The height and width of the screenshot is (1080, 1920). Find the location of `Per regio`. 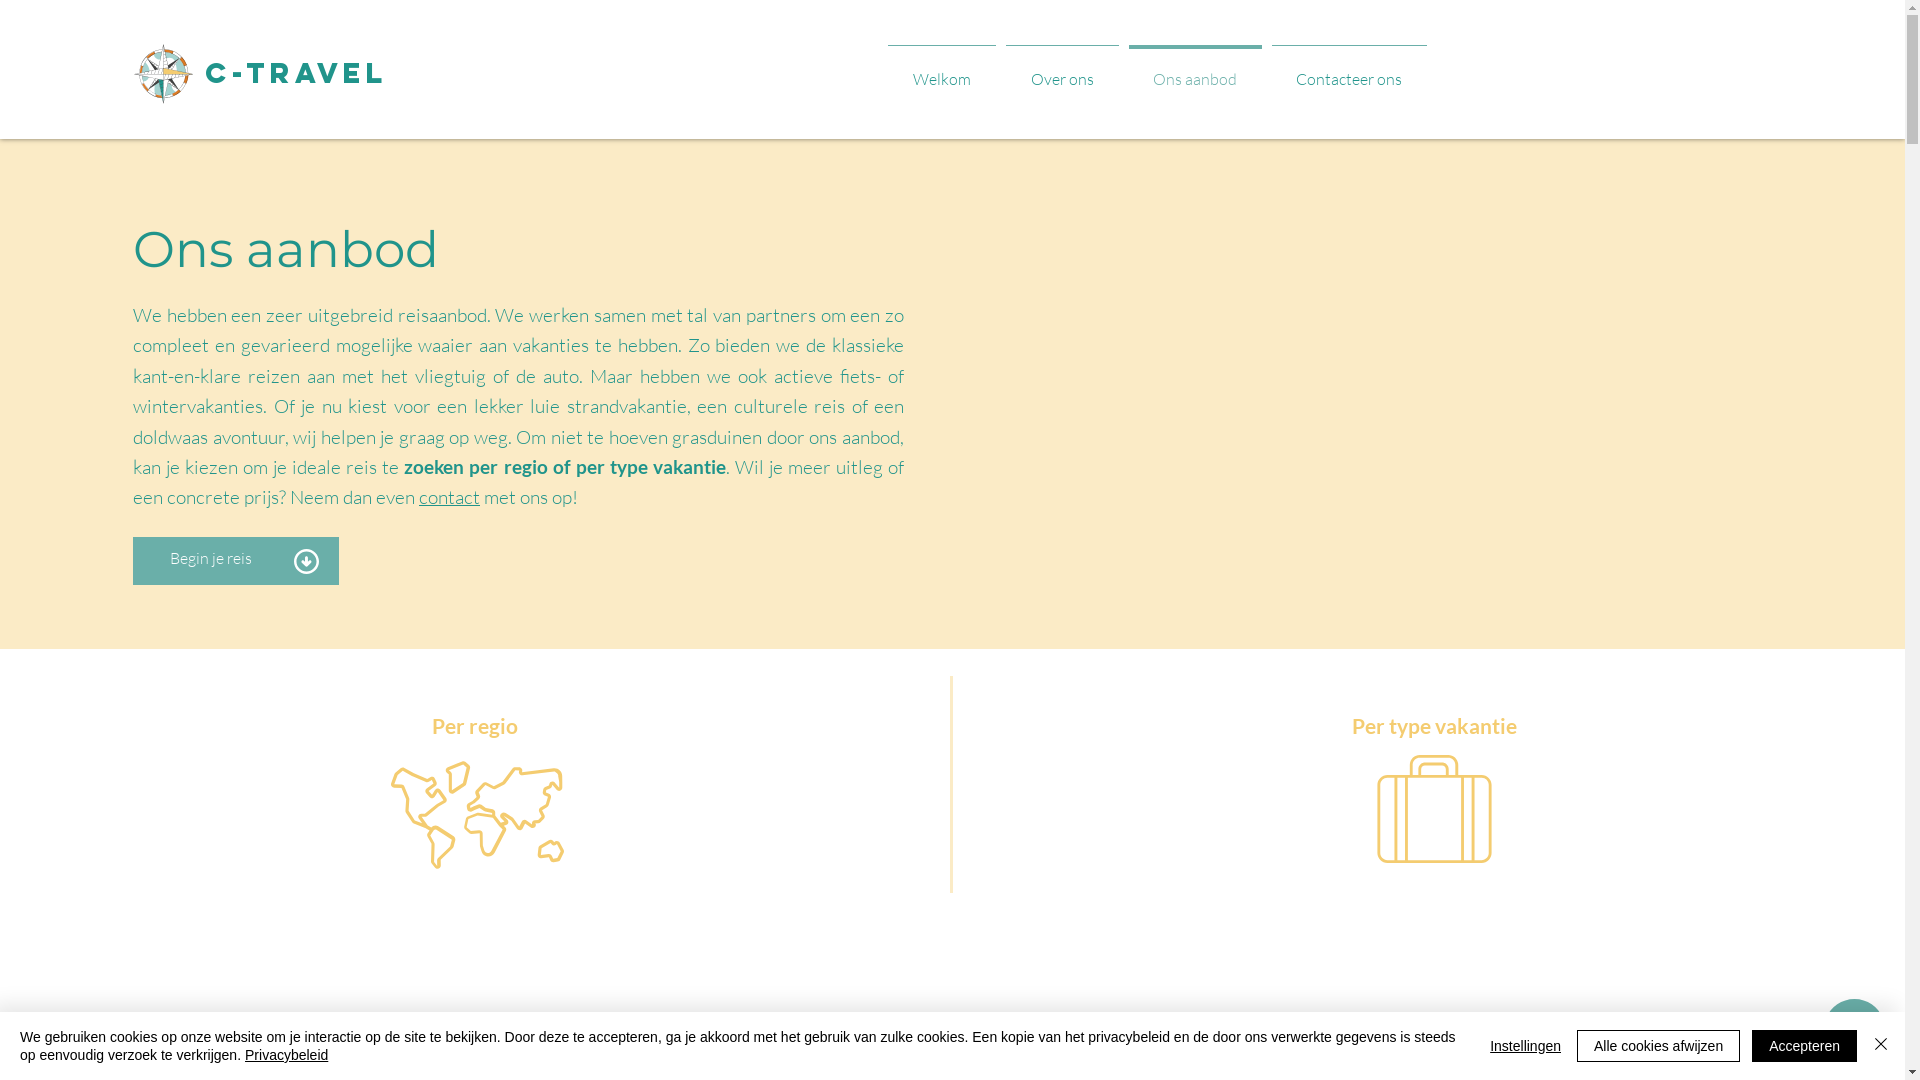

Per regio is located at coordinates (474, 726).